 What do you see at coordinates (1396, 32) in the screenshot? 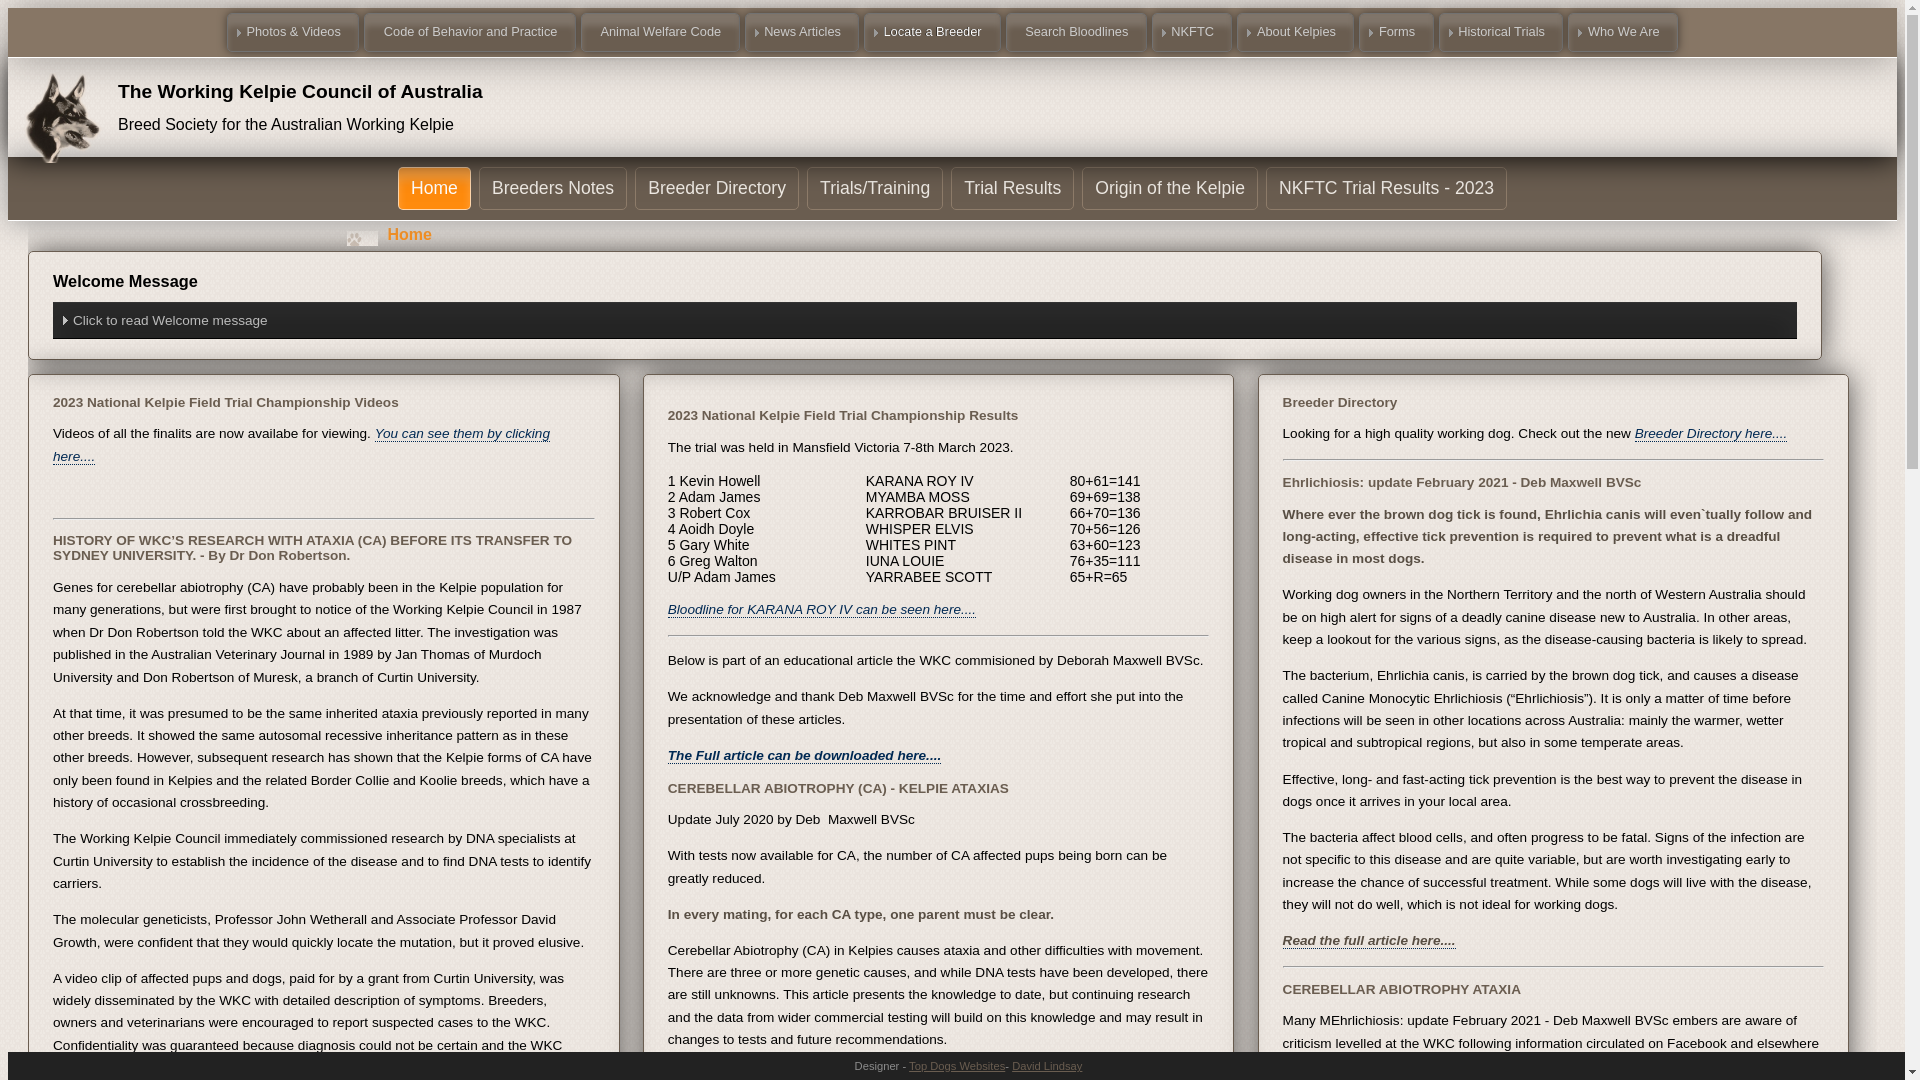
I see `Forms` at bounding box center [1396, 32].